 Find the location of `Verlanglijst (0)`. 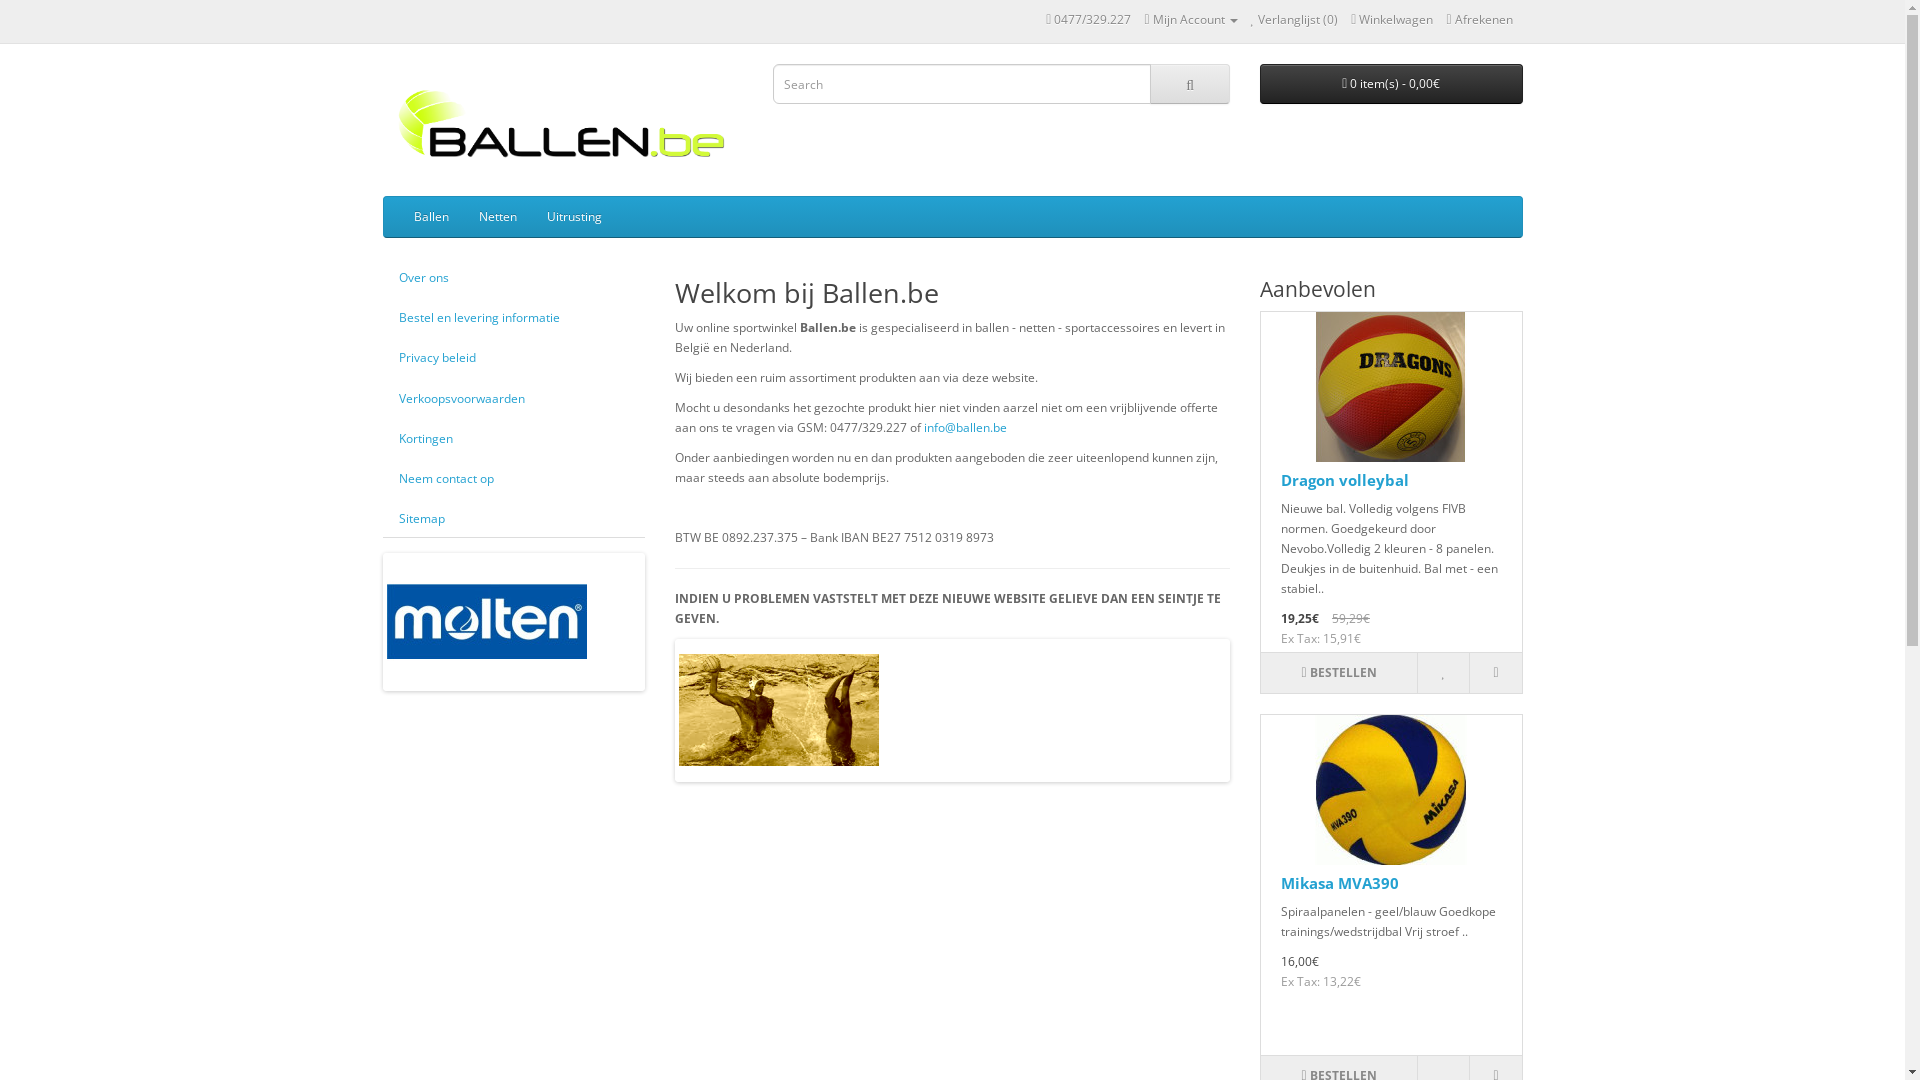

Verlanglijst (0) is located at coordinates (1295, 20).